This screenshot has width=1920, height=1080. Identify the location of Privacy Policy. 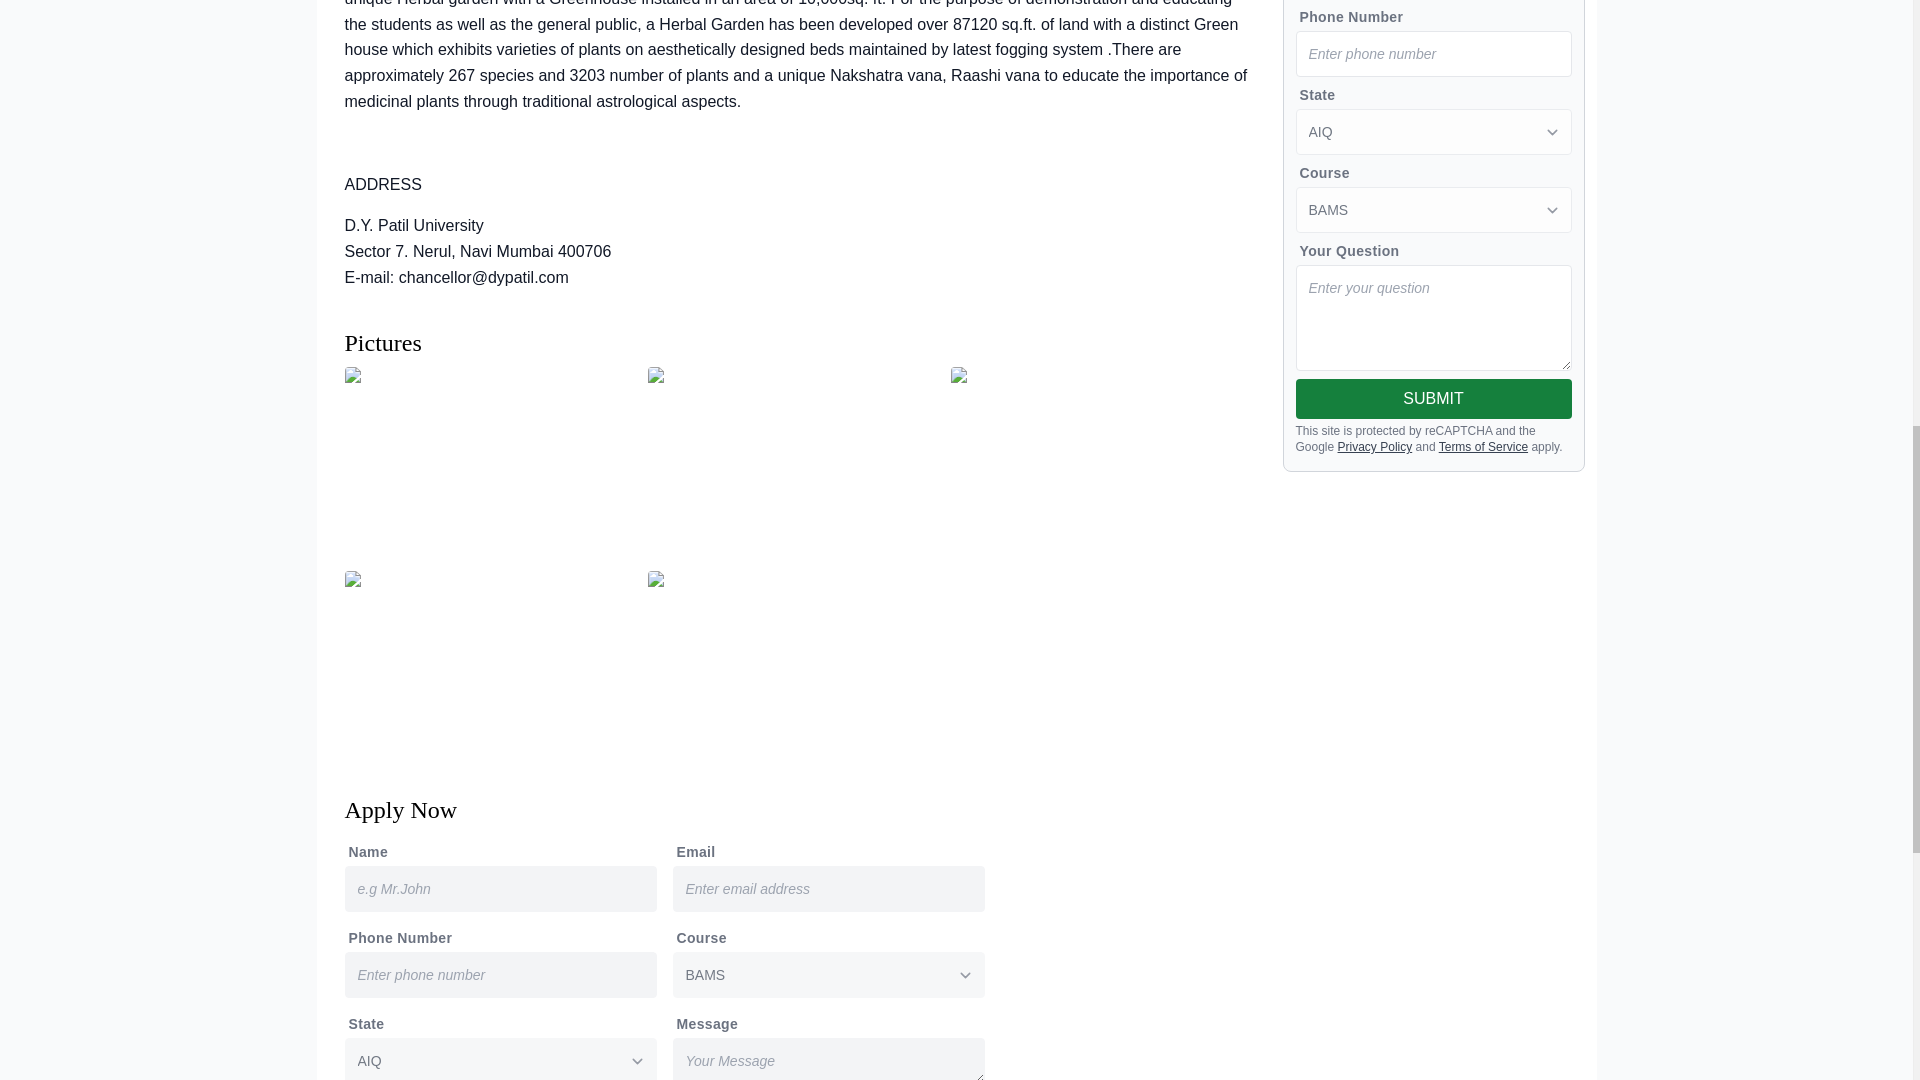
(1376, 446).